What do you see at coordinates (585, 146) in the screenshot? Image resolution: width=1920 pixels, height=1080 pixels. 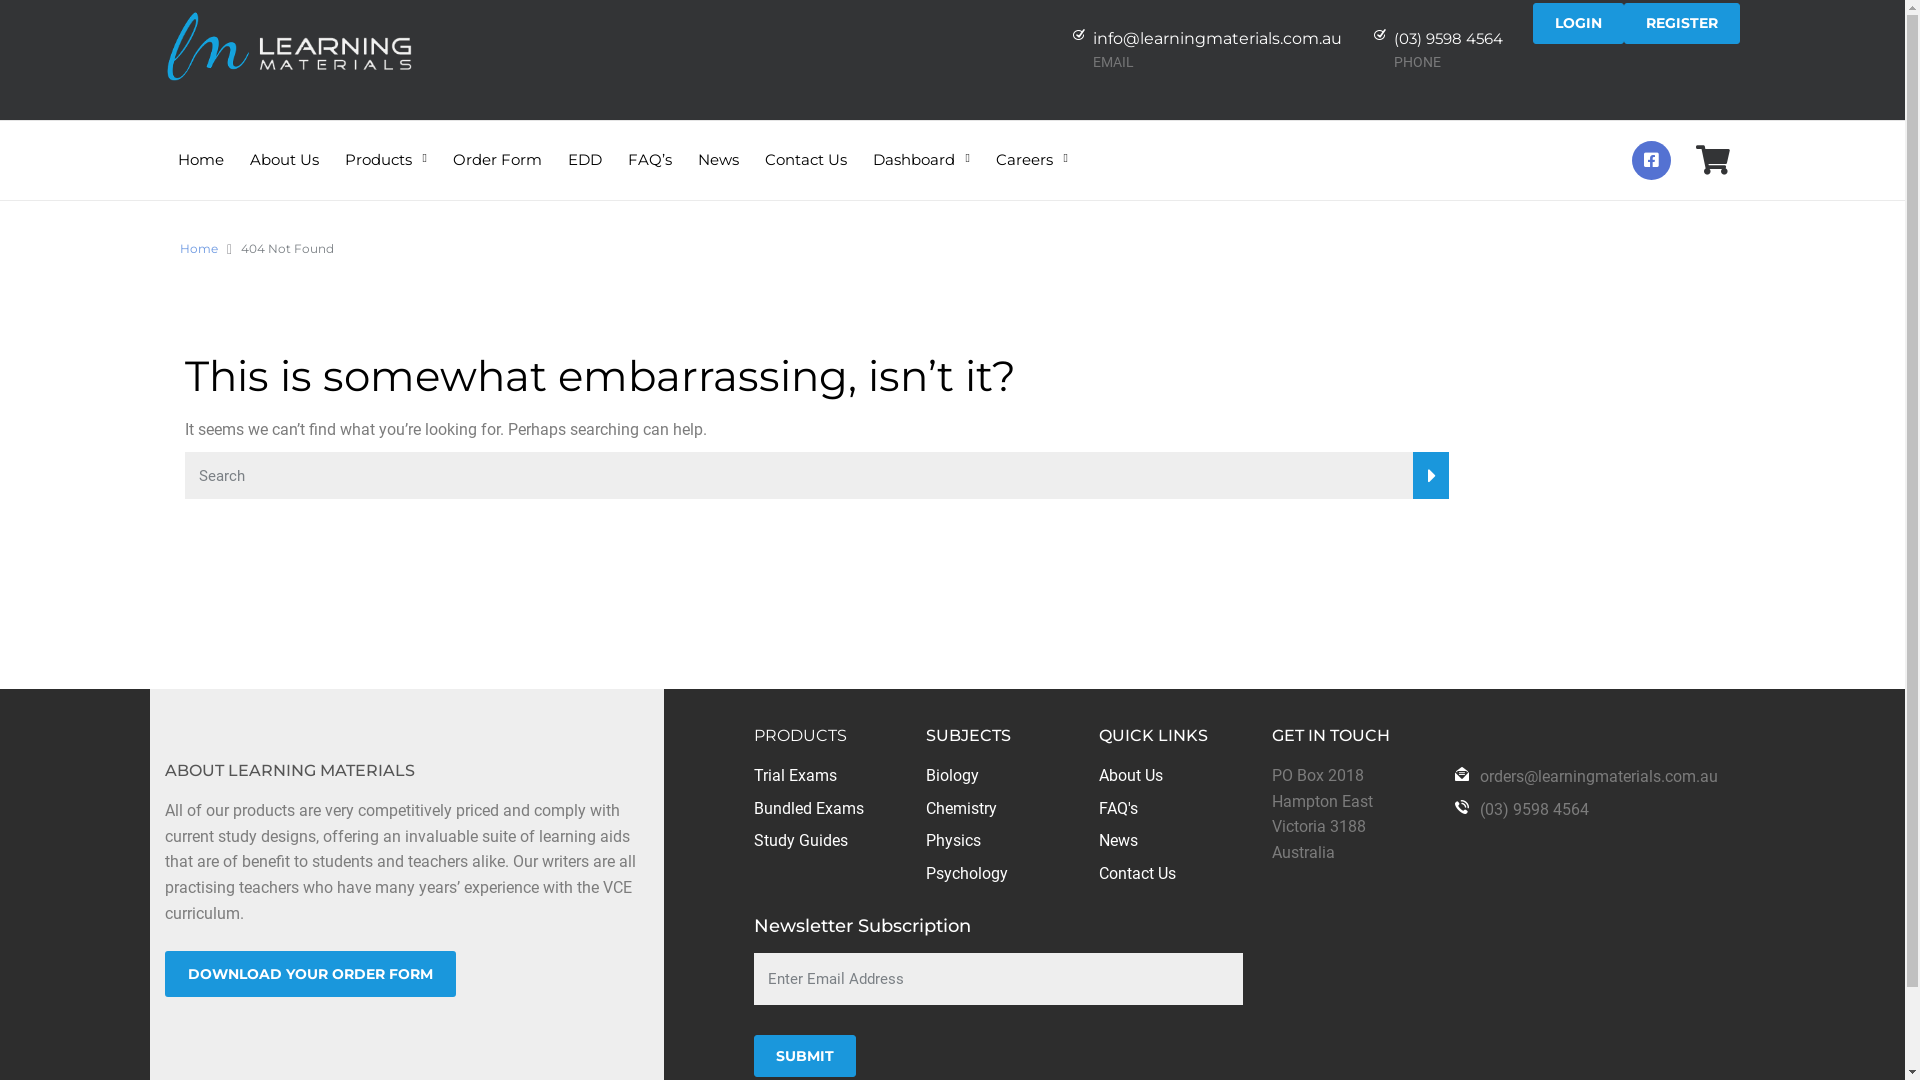 I see `EDD` at bounding box center [585, 146].